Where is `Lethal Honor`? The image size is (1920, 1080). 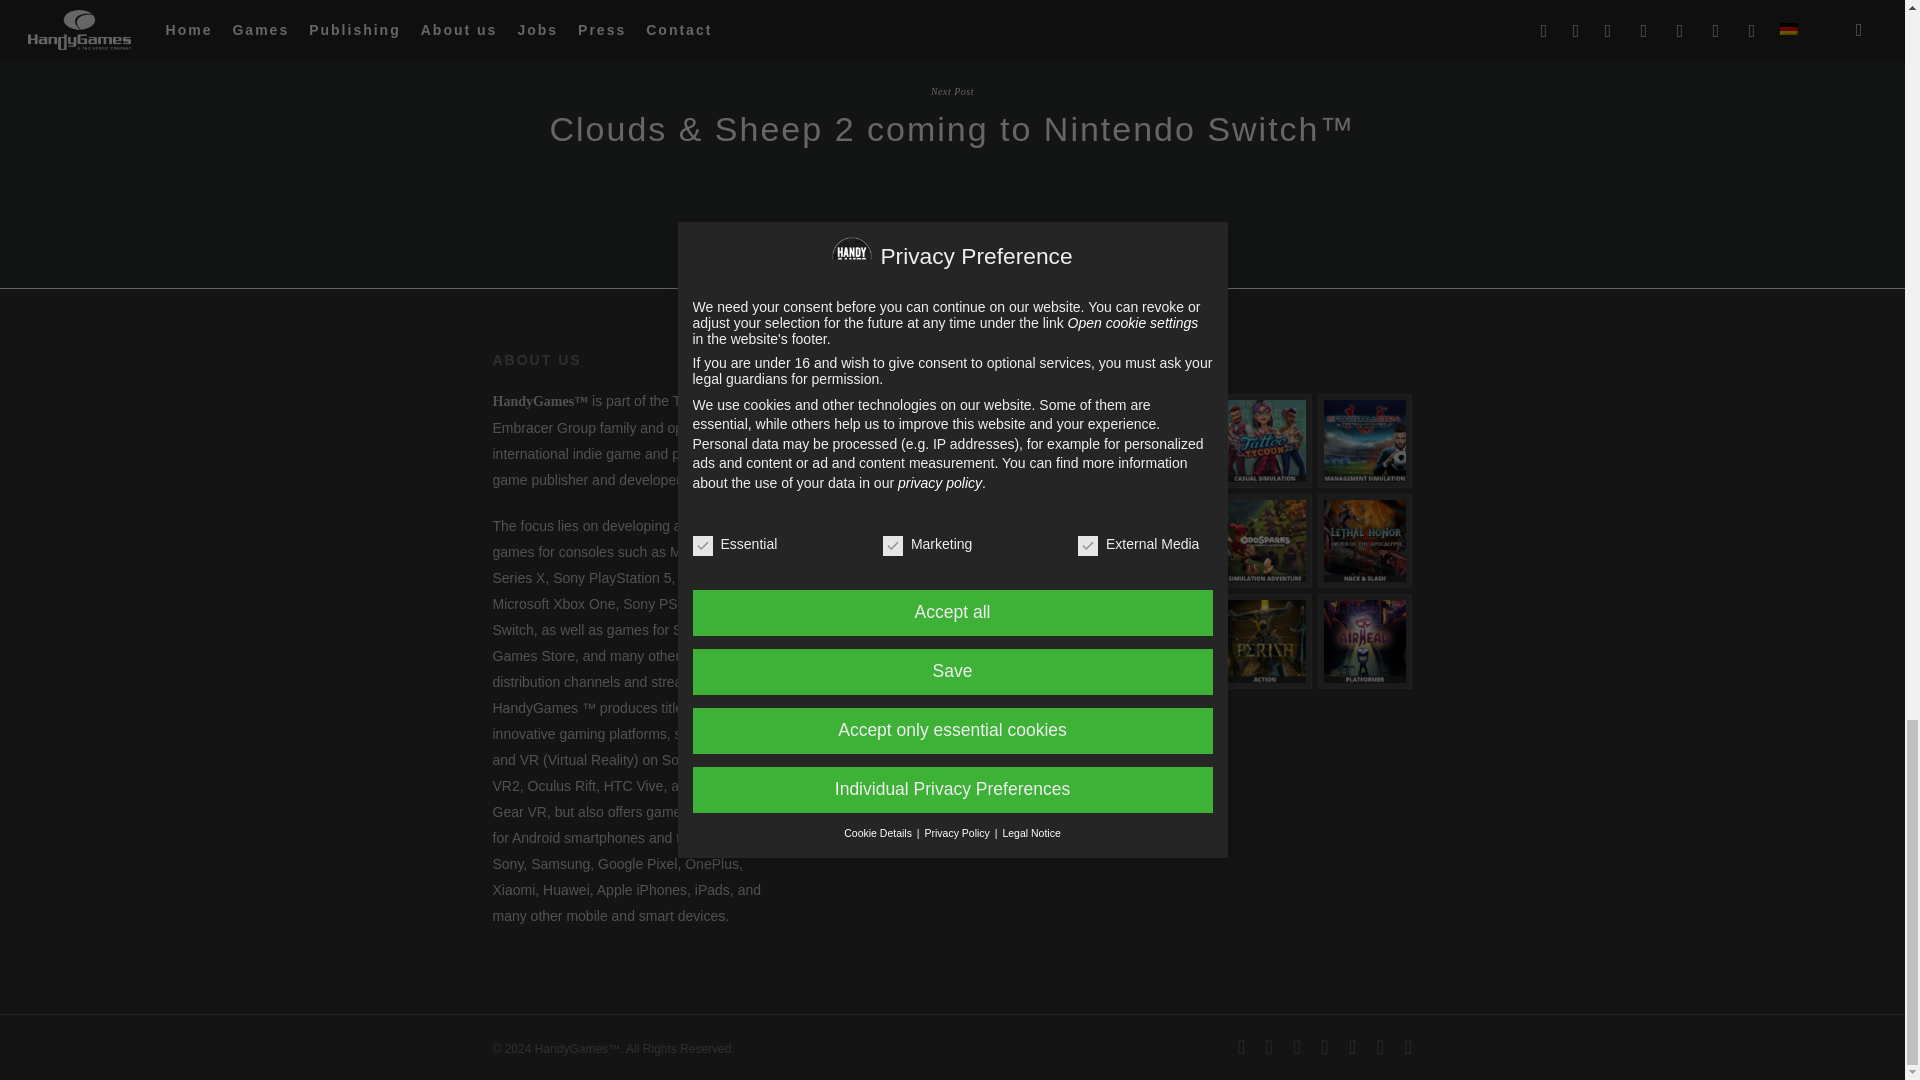 Lethal Honor is located at coordinates (1364, 540).